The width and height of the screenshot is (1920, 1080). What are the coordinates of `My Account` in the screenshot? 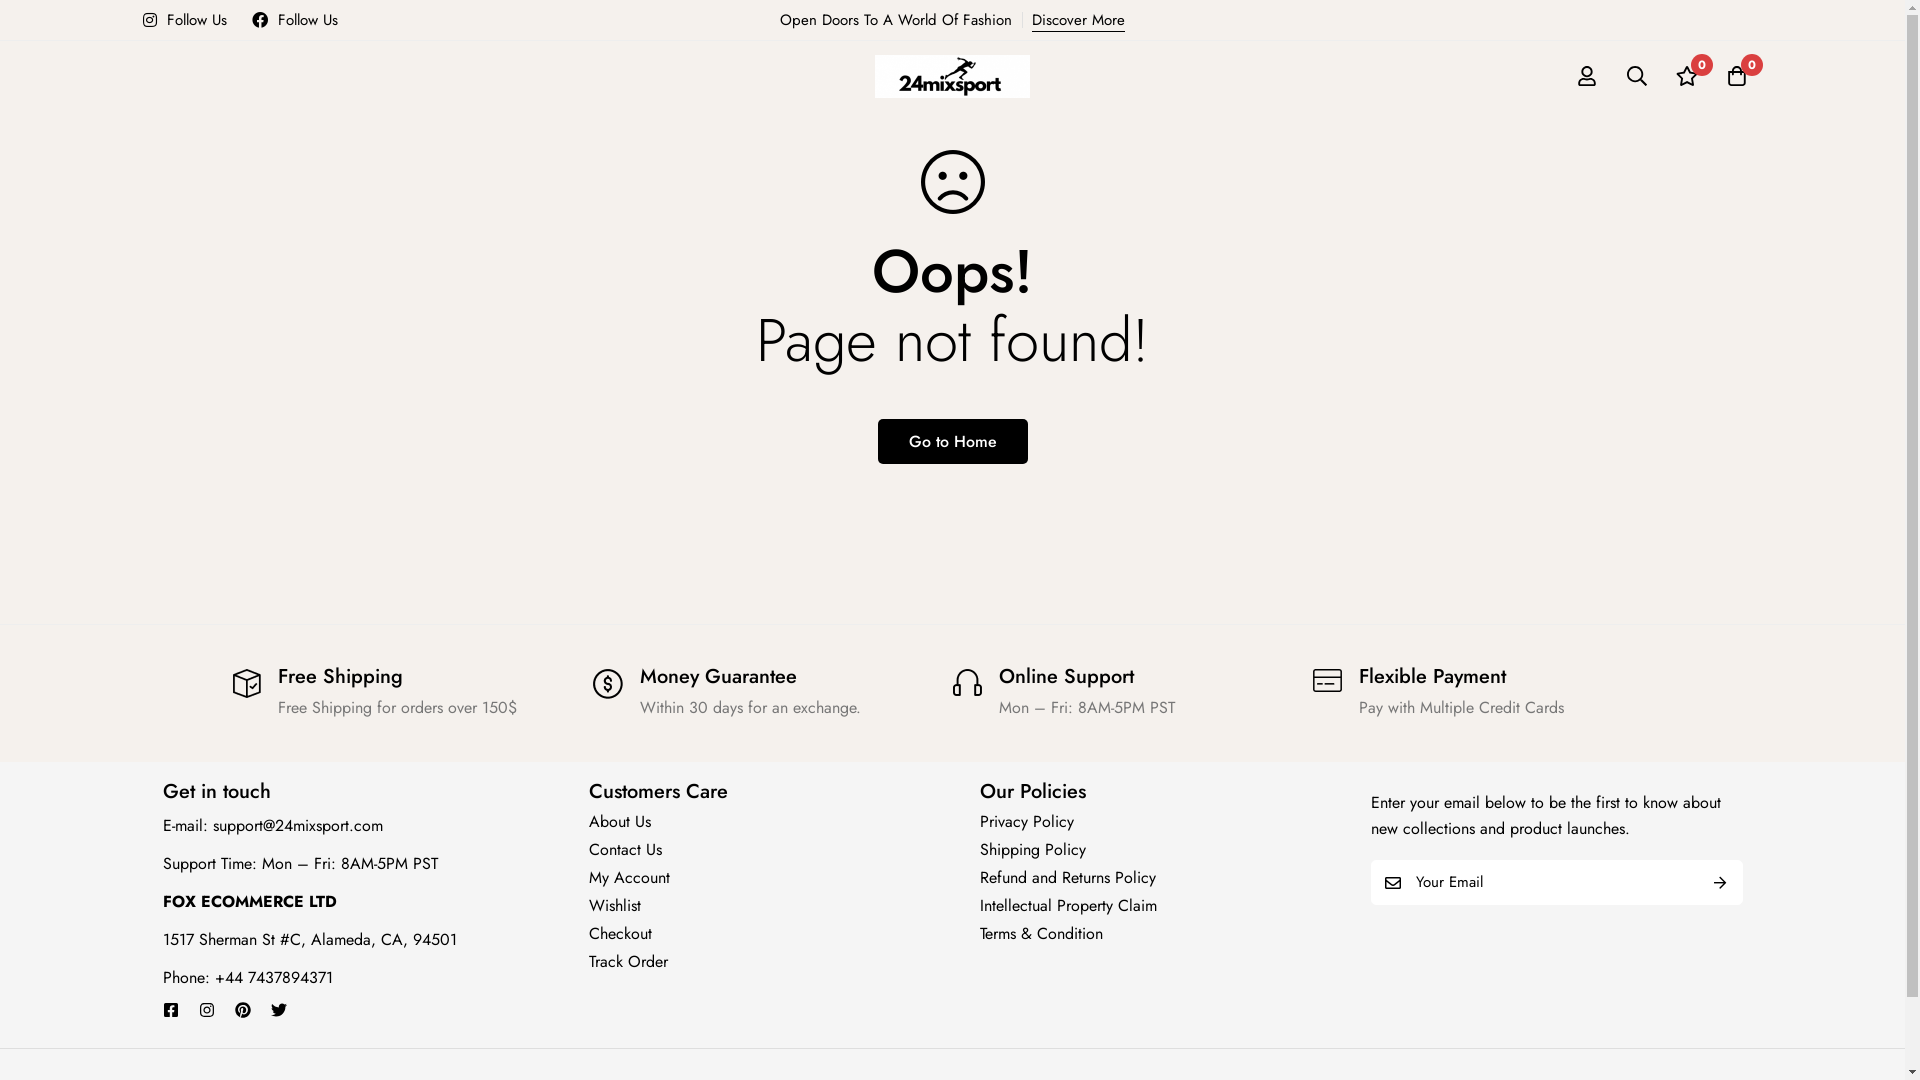 It's located at (630, 878).